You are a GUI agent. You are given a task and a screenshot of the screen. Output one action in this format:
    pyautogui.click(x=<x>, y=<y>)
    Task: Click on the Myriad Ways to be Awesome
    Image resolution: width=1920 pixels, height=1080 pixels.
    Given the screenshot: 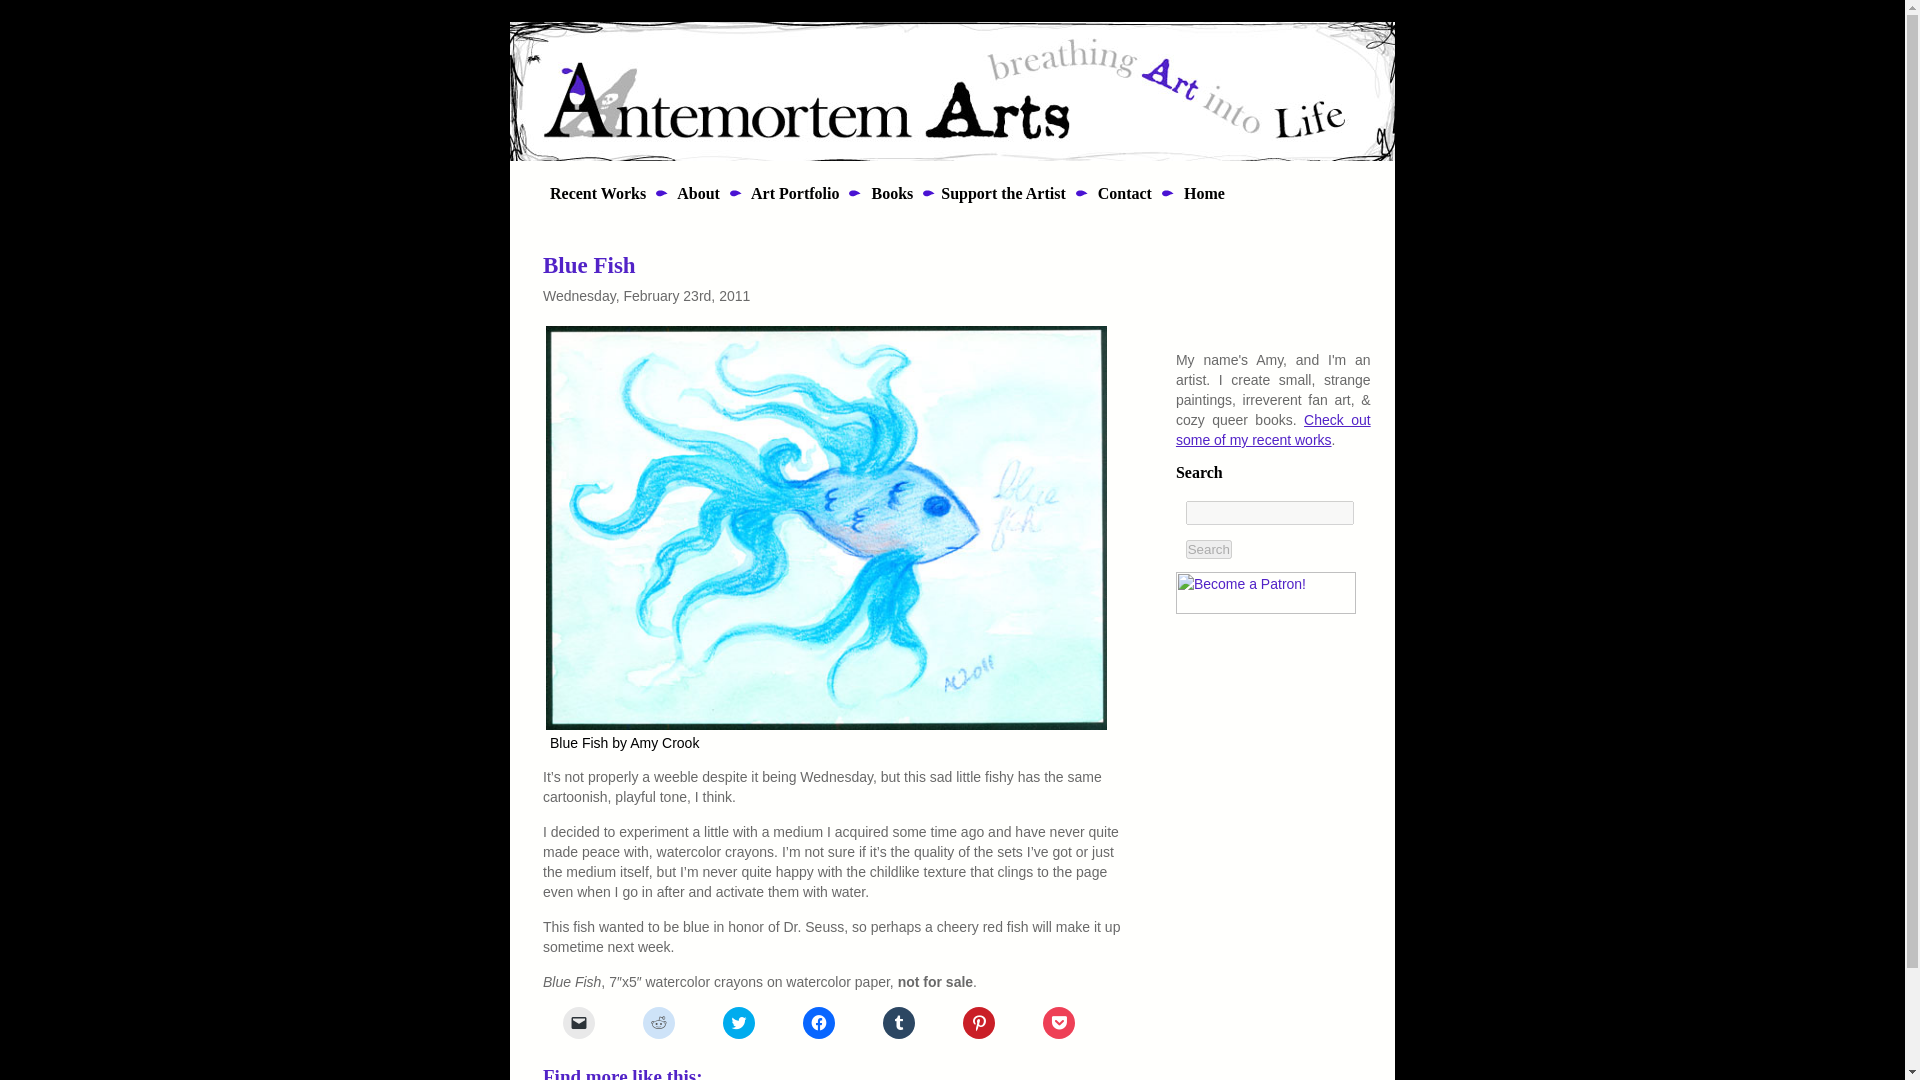 What is the action you would take?
    pyautogui.click(x=1002, y=192)
    